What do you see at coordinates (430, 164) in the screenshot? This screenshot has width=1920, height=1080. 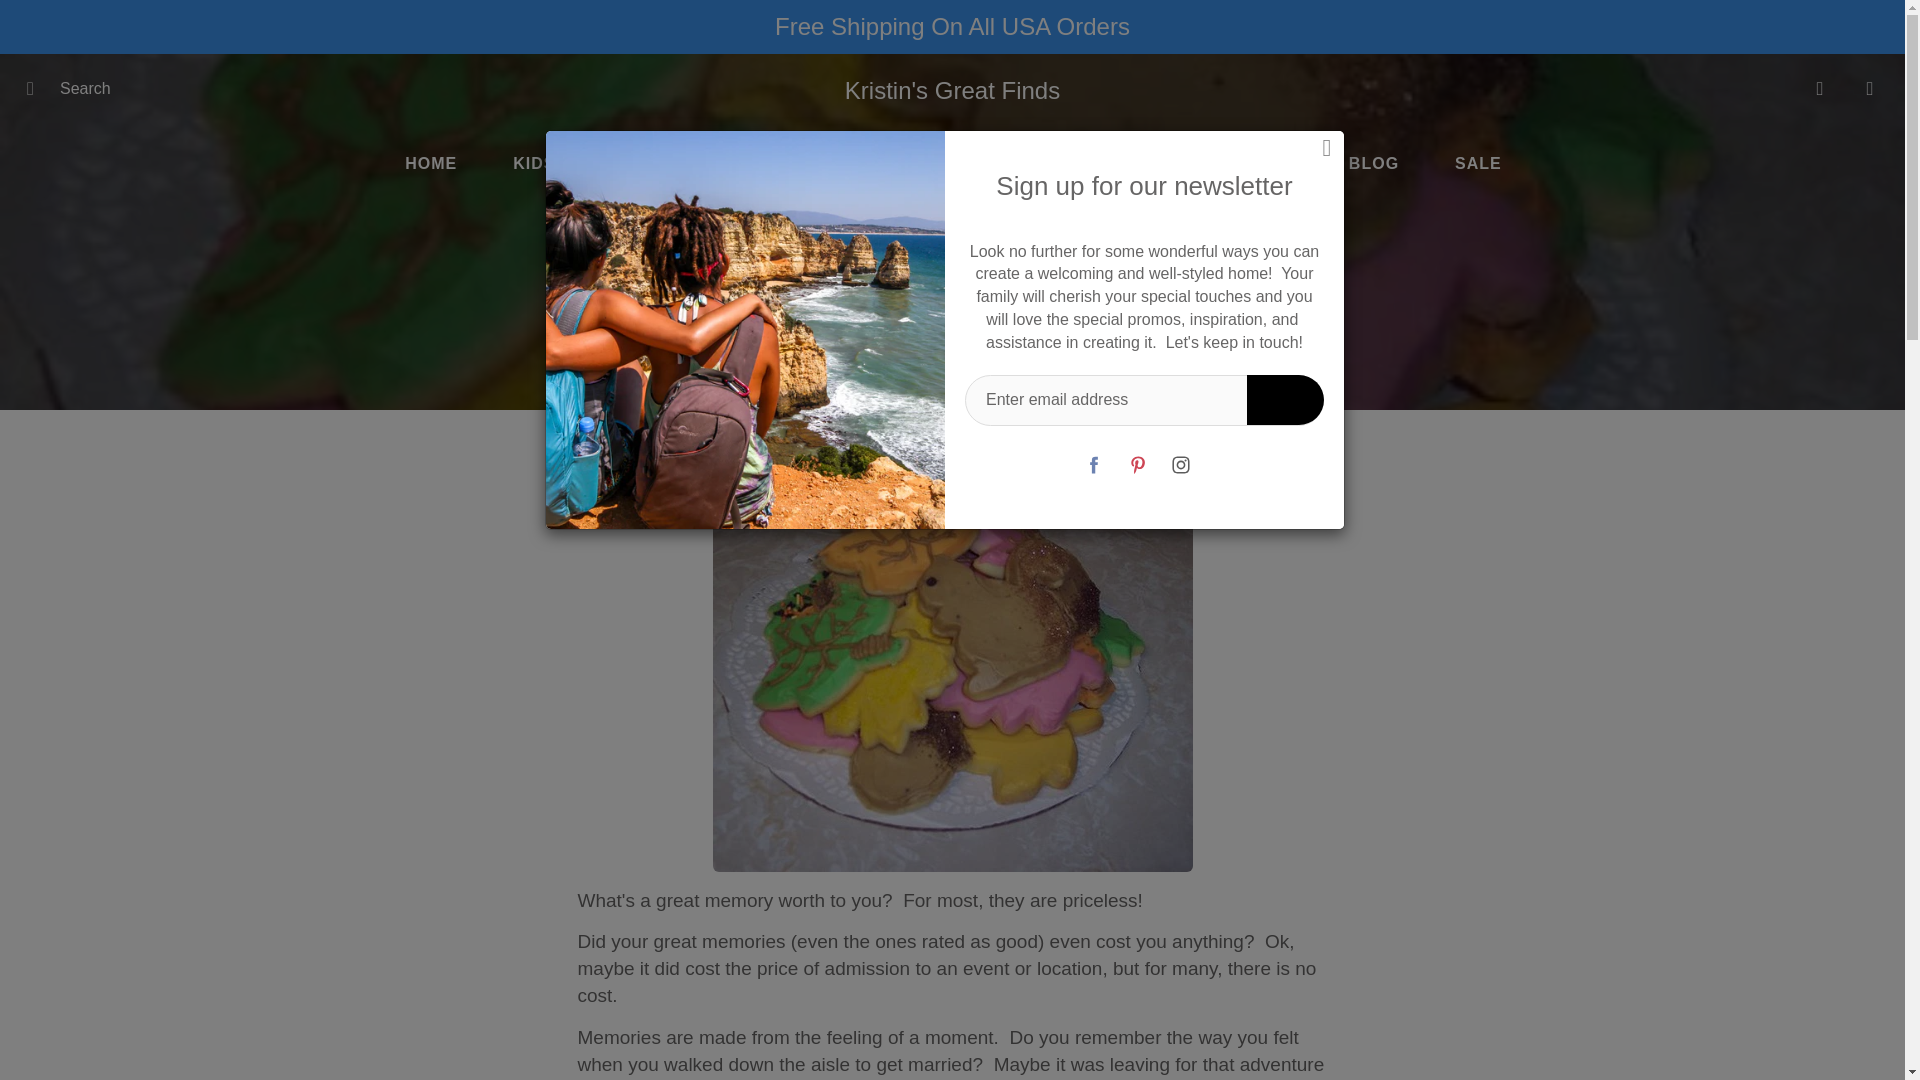 I see `HOME` at bounding box center [430, 164].